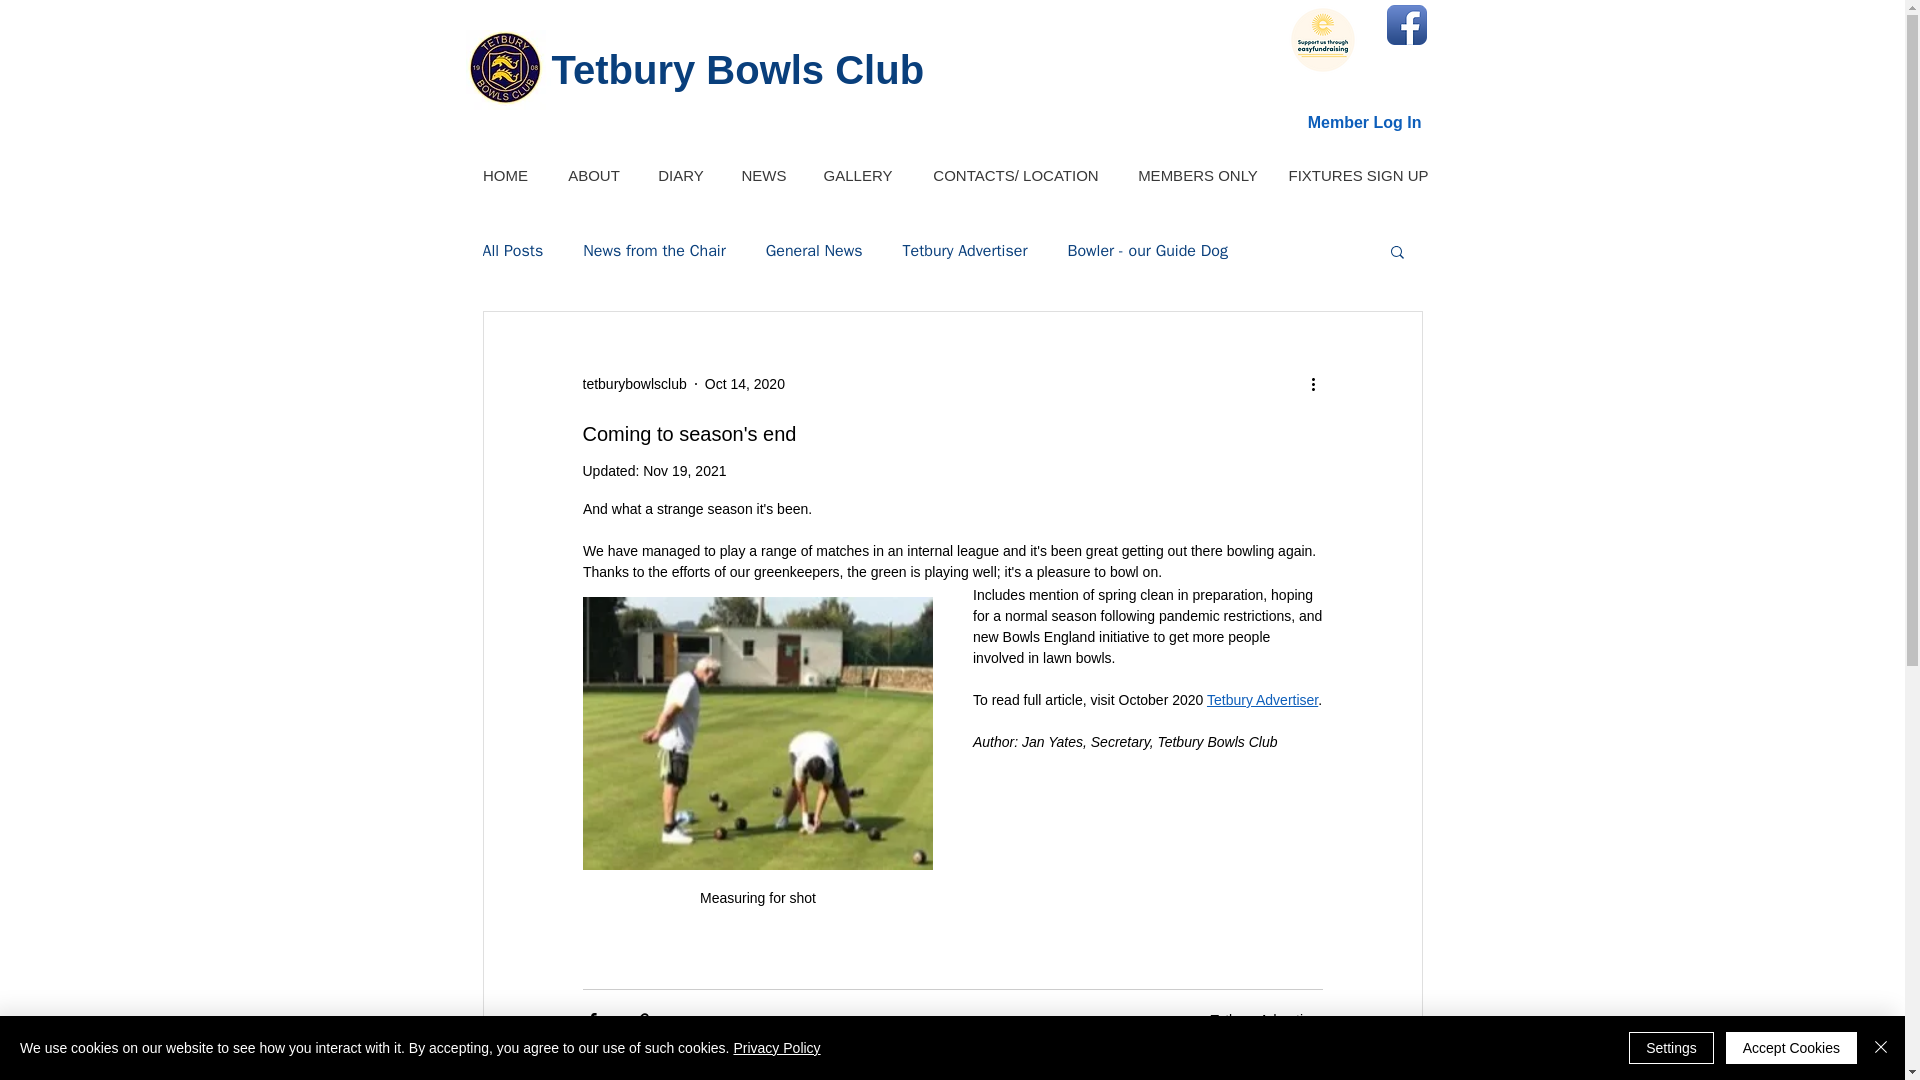  Describe the element at coordinates (684, 471) in the screenshot. I see `Nov 19, 2021` at that location.